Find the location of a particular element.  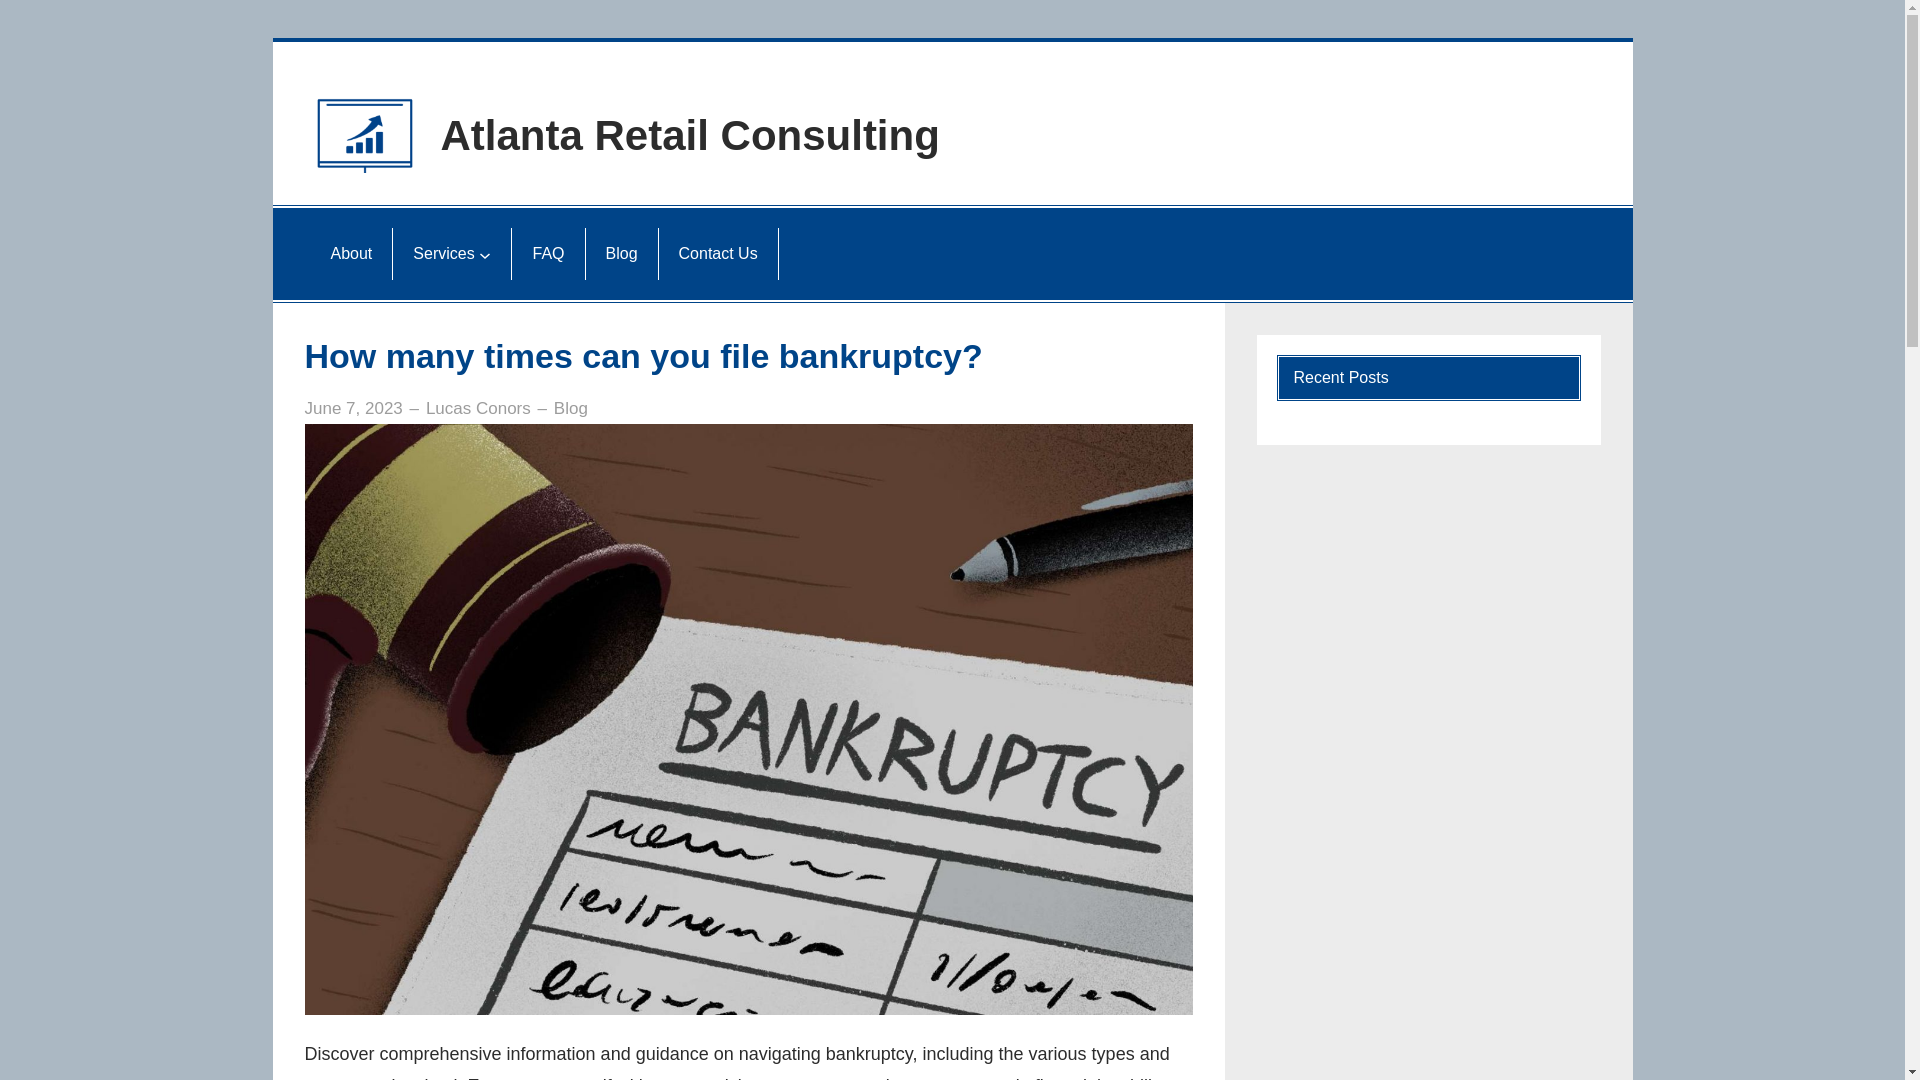

Blog is located at coordinates (622, 254).